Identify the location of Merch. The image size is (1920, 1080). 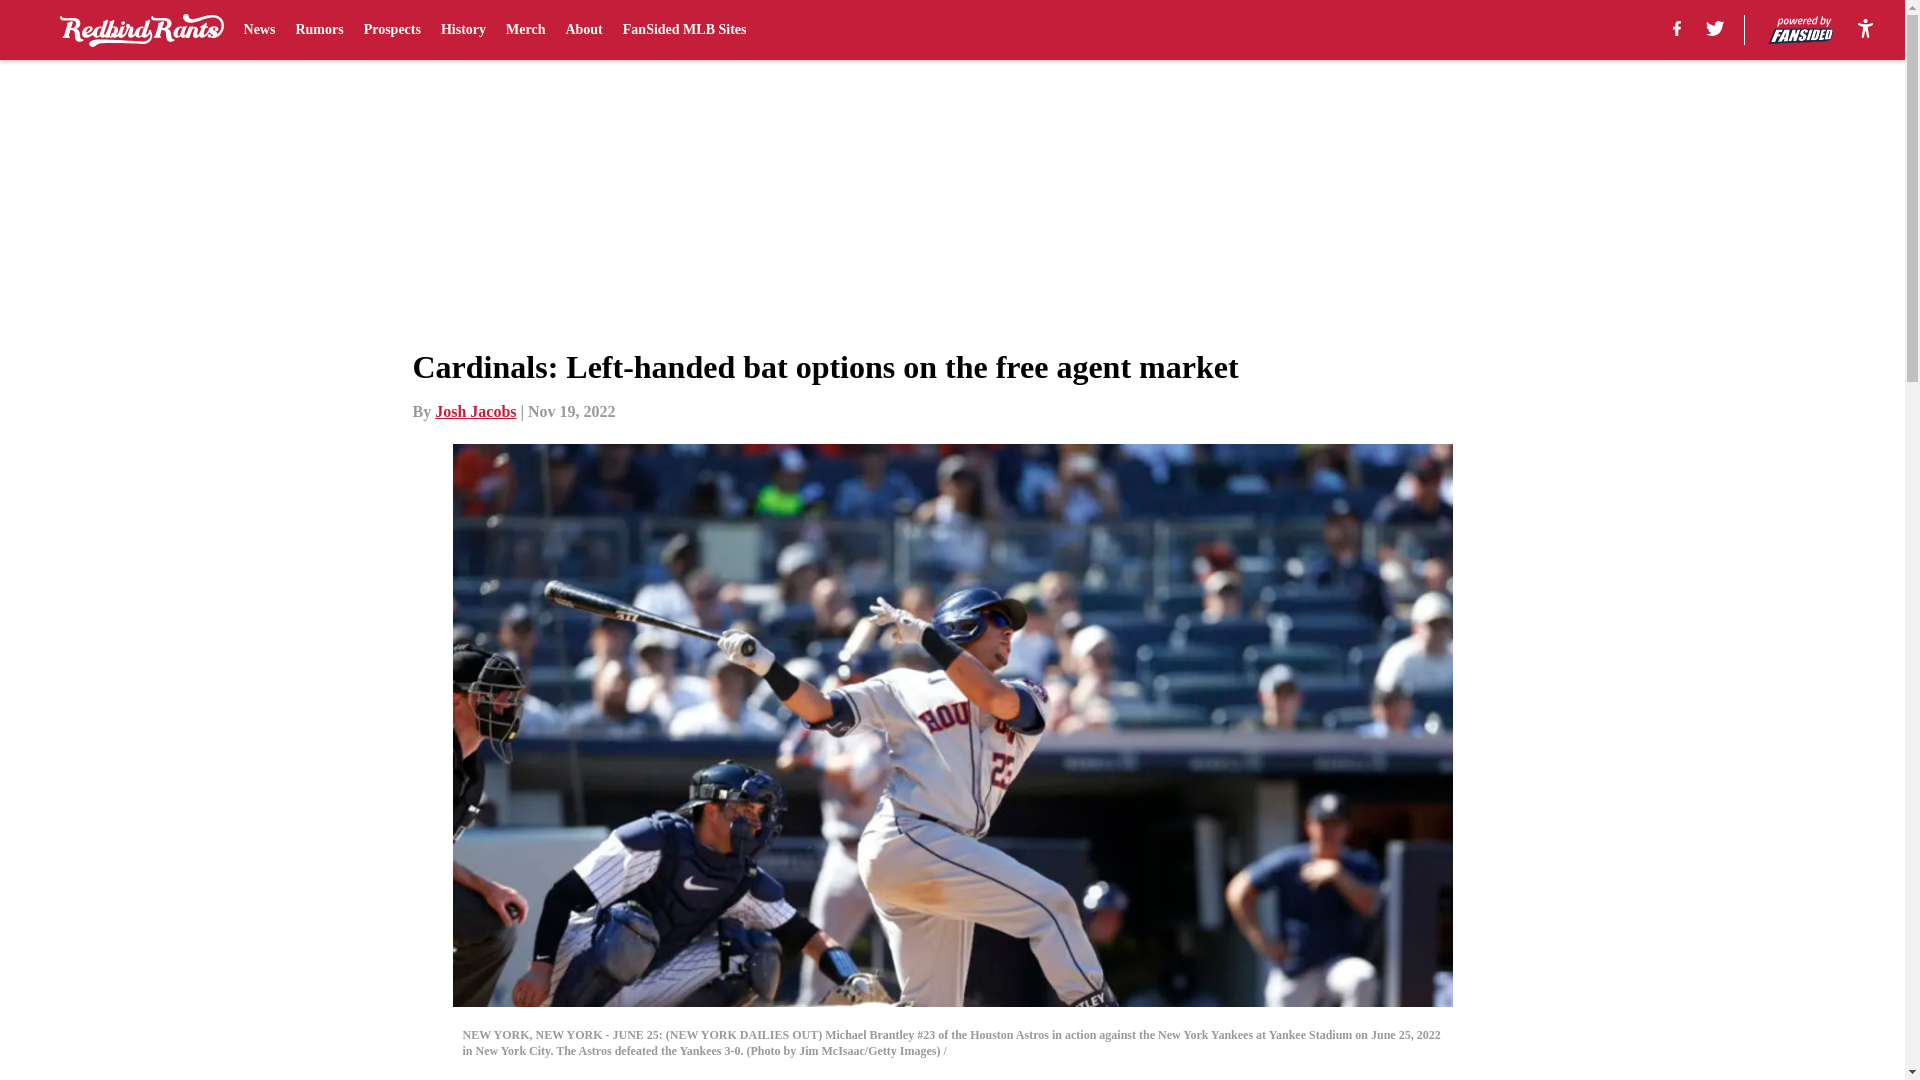
(526, 30).